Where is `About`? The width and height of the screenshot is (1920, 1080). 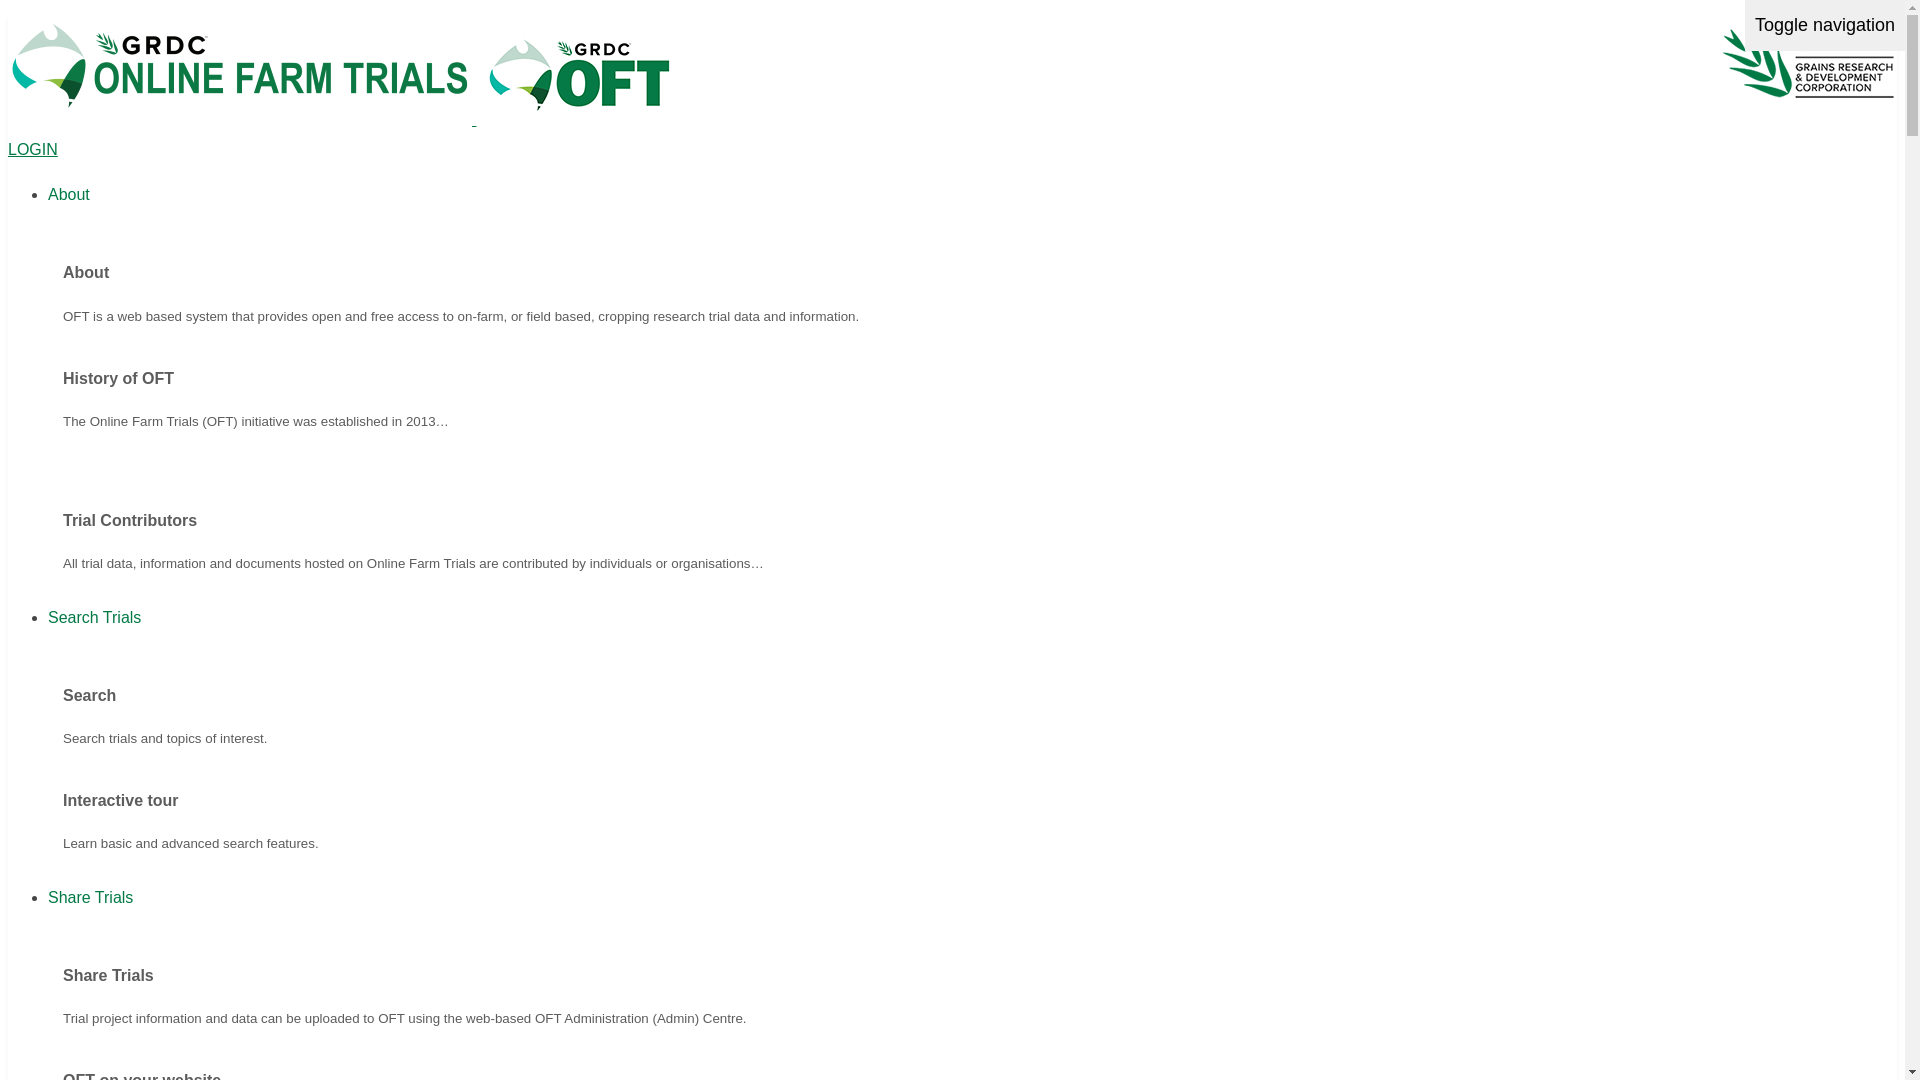
About is located at coordinates (69, 194).